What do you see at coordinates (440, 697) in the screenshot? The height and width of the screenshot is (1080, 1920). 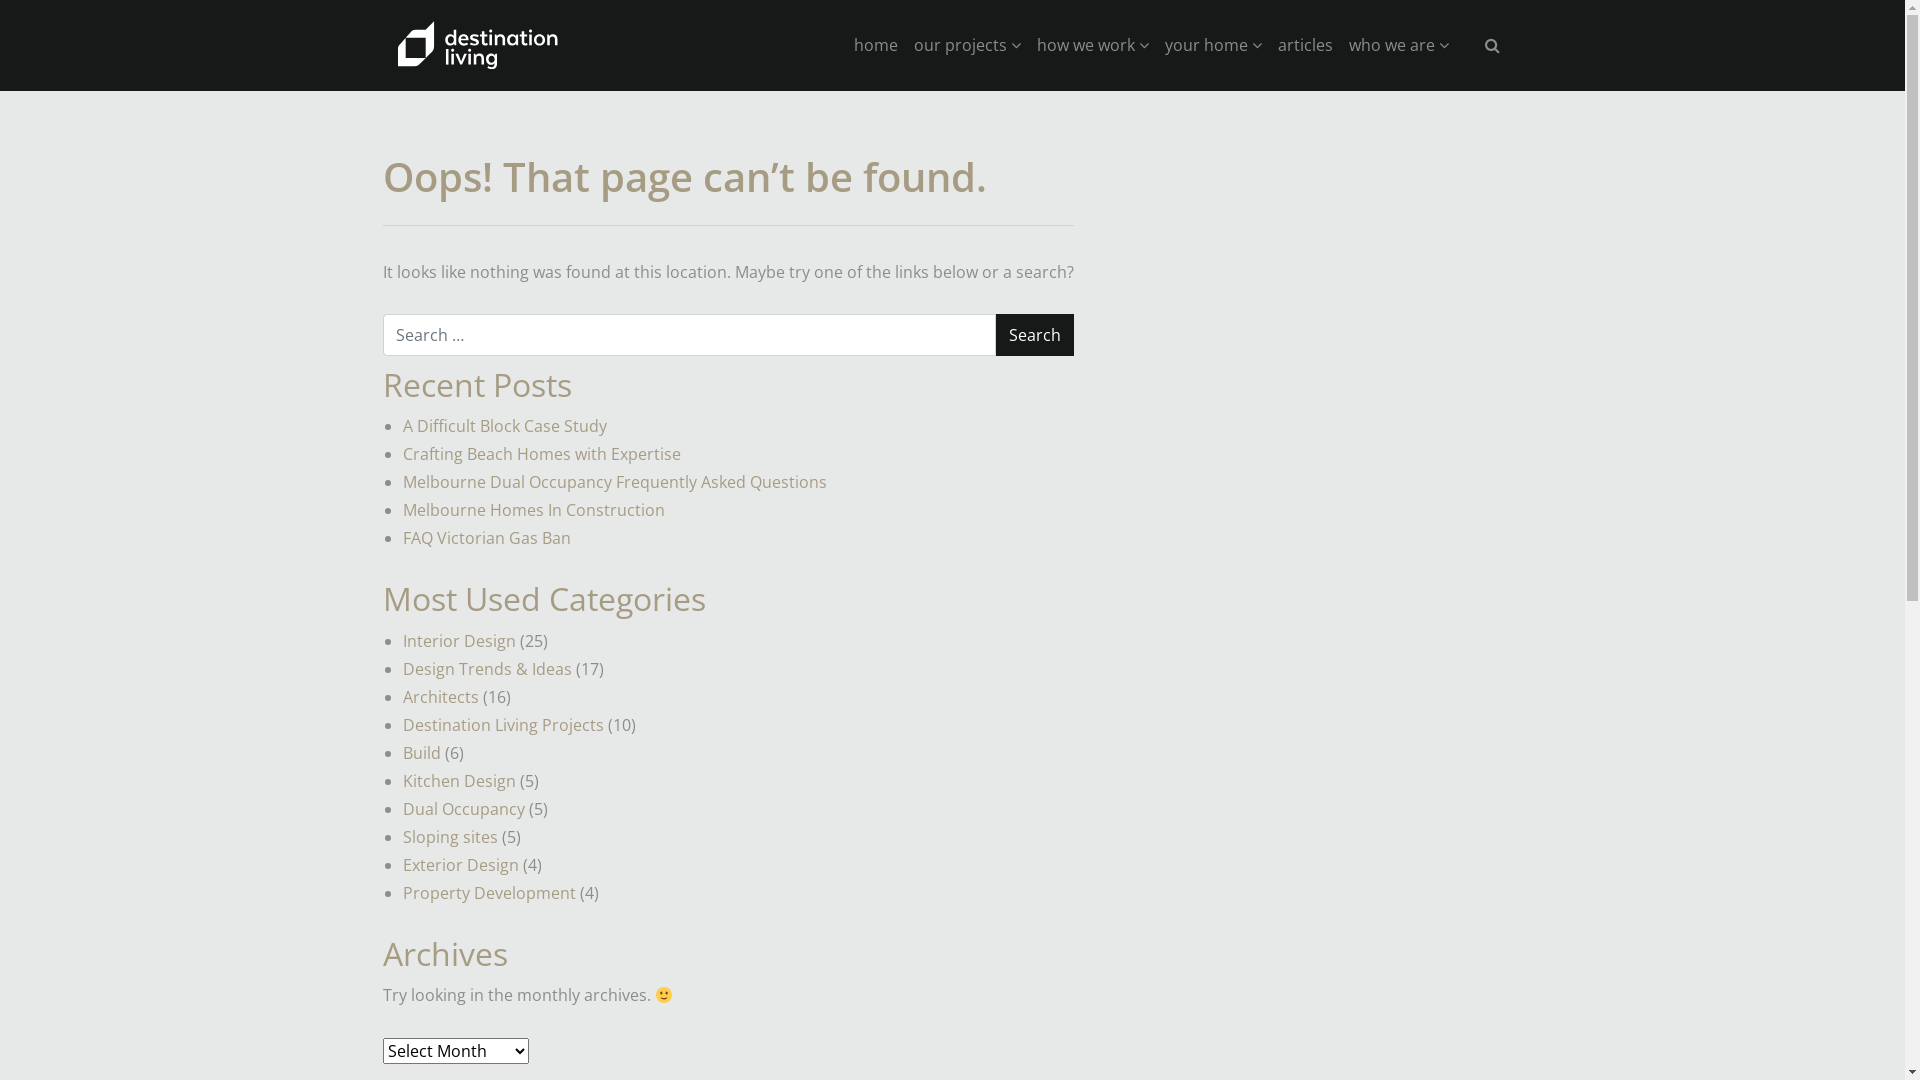 I see `Architects` at bounding box center [440, 697].